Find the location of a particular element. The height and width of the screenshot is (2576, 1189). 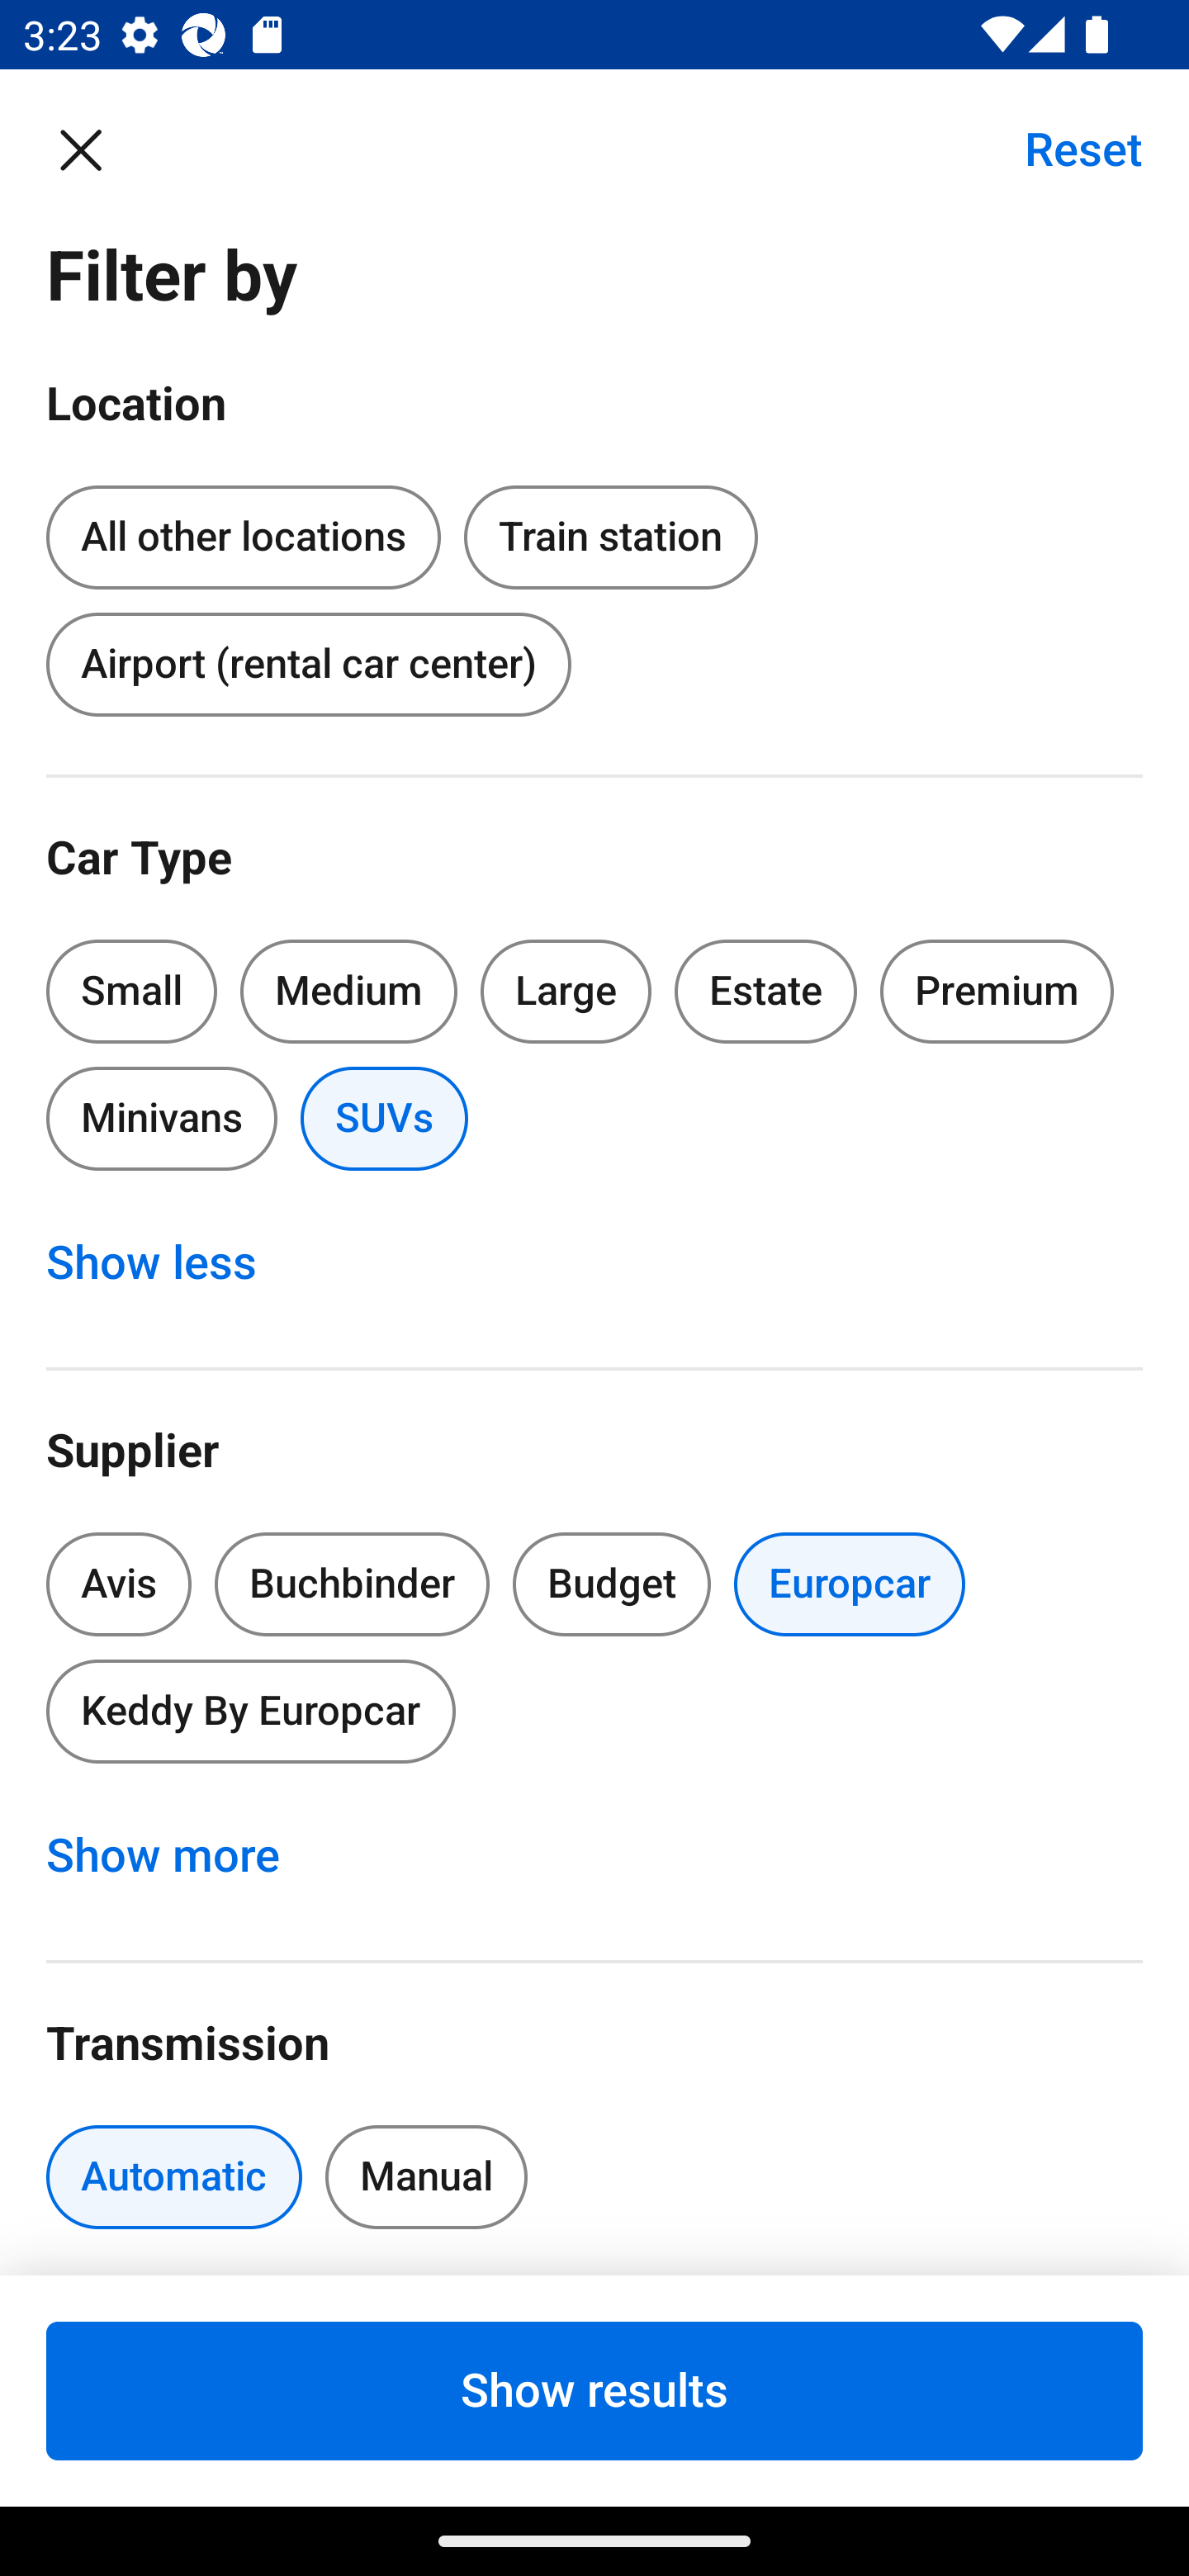

Premium is located at coordinates (997, 991).